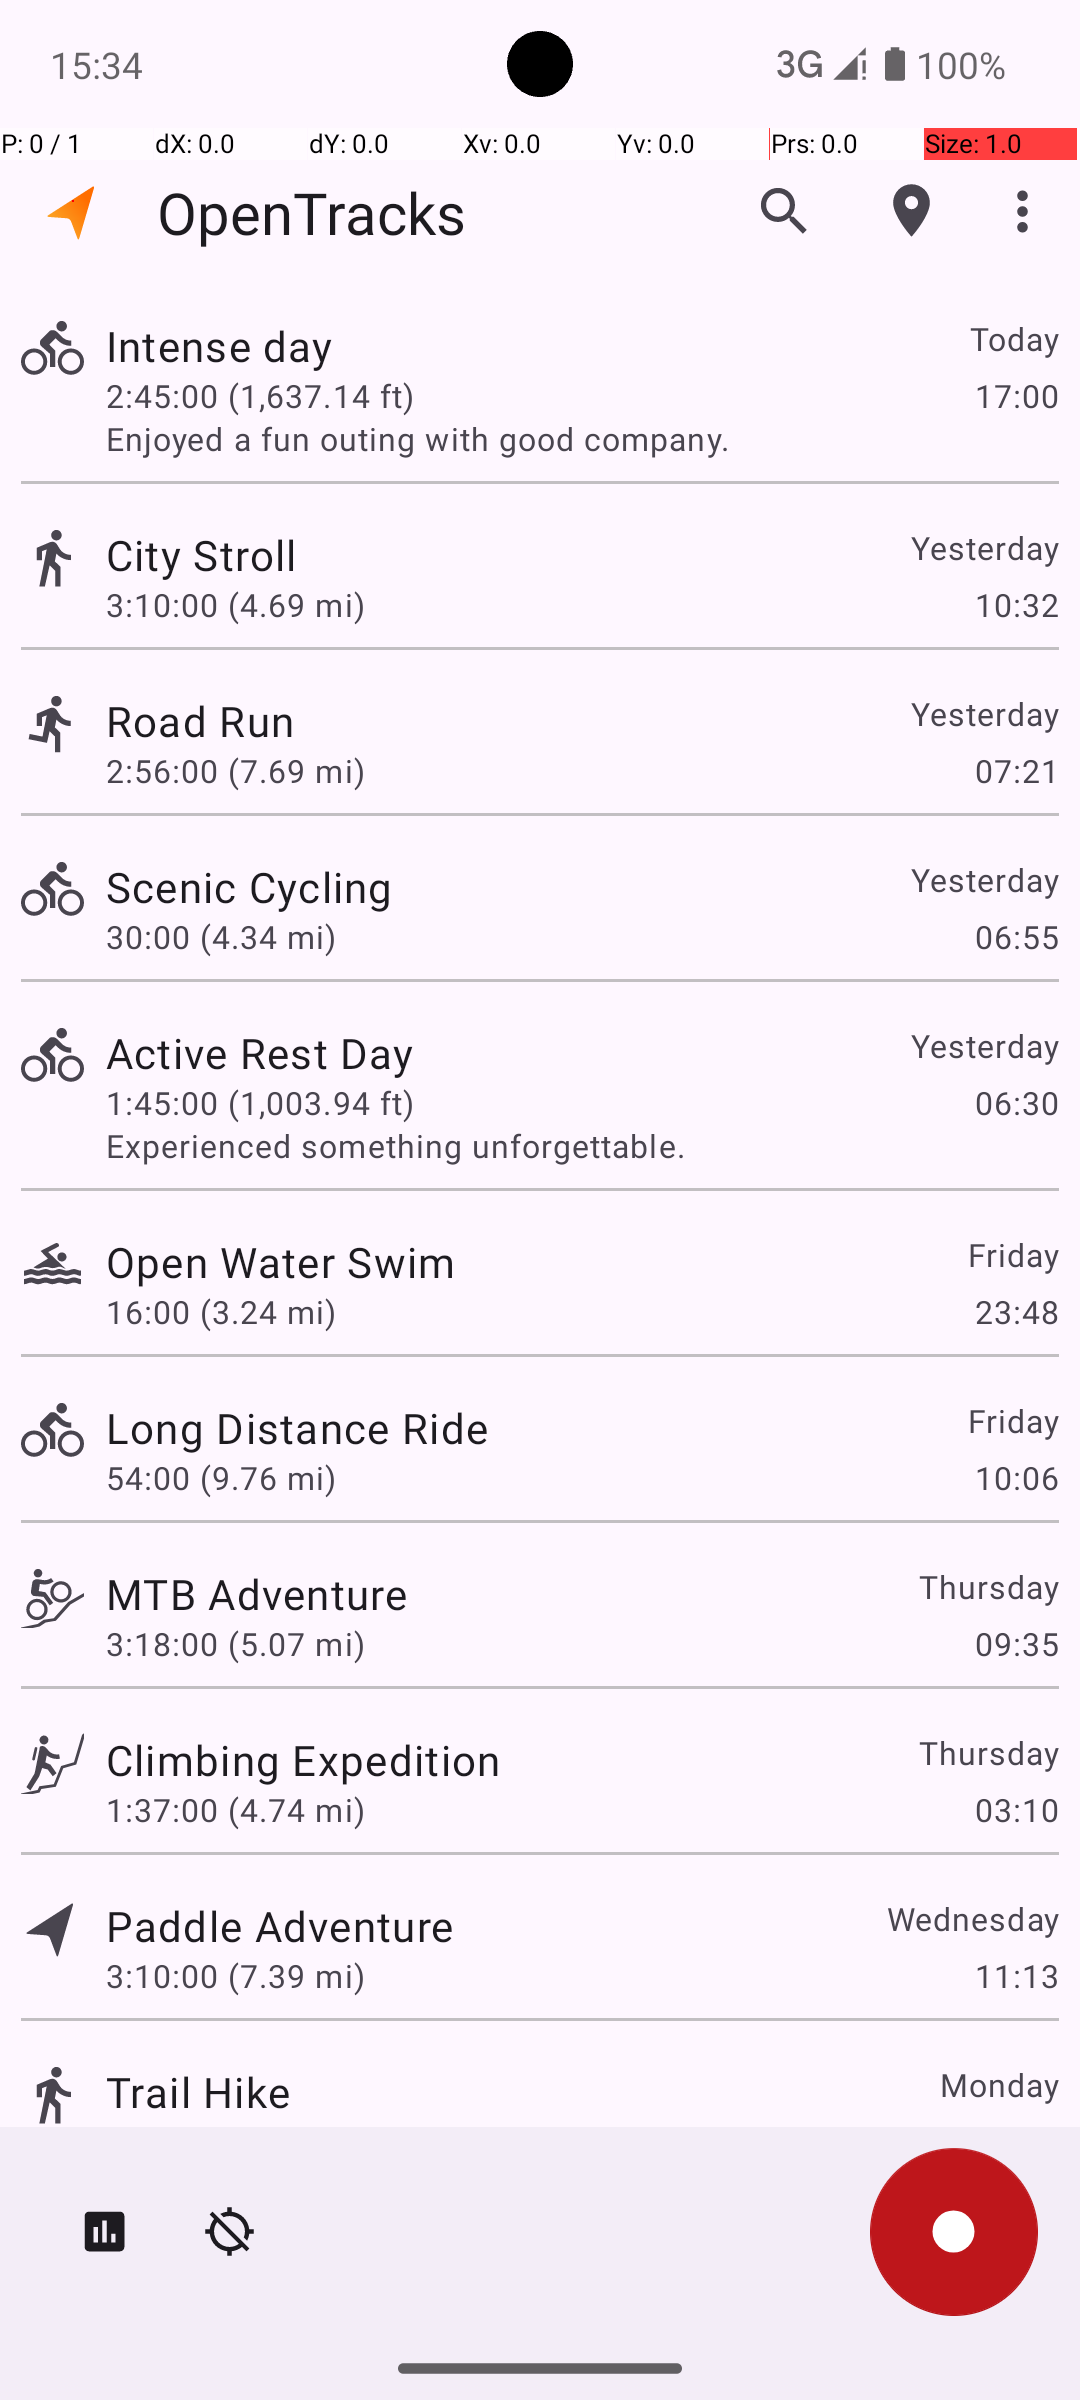 The width and height of the screenshot is (1080, 2400). Describe the element at coordinates (303, 1759) in the screenshot. I see `Climbing Expedition` at that location.